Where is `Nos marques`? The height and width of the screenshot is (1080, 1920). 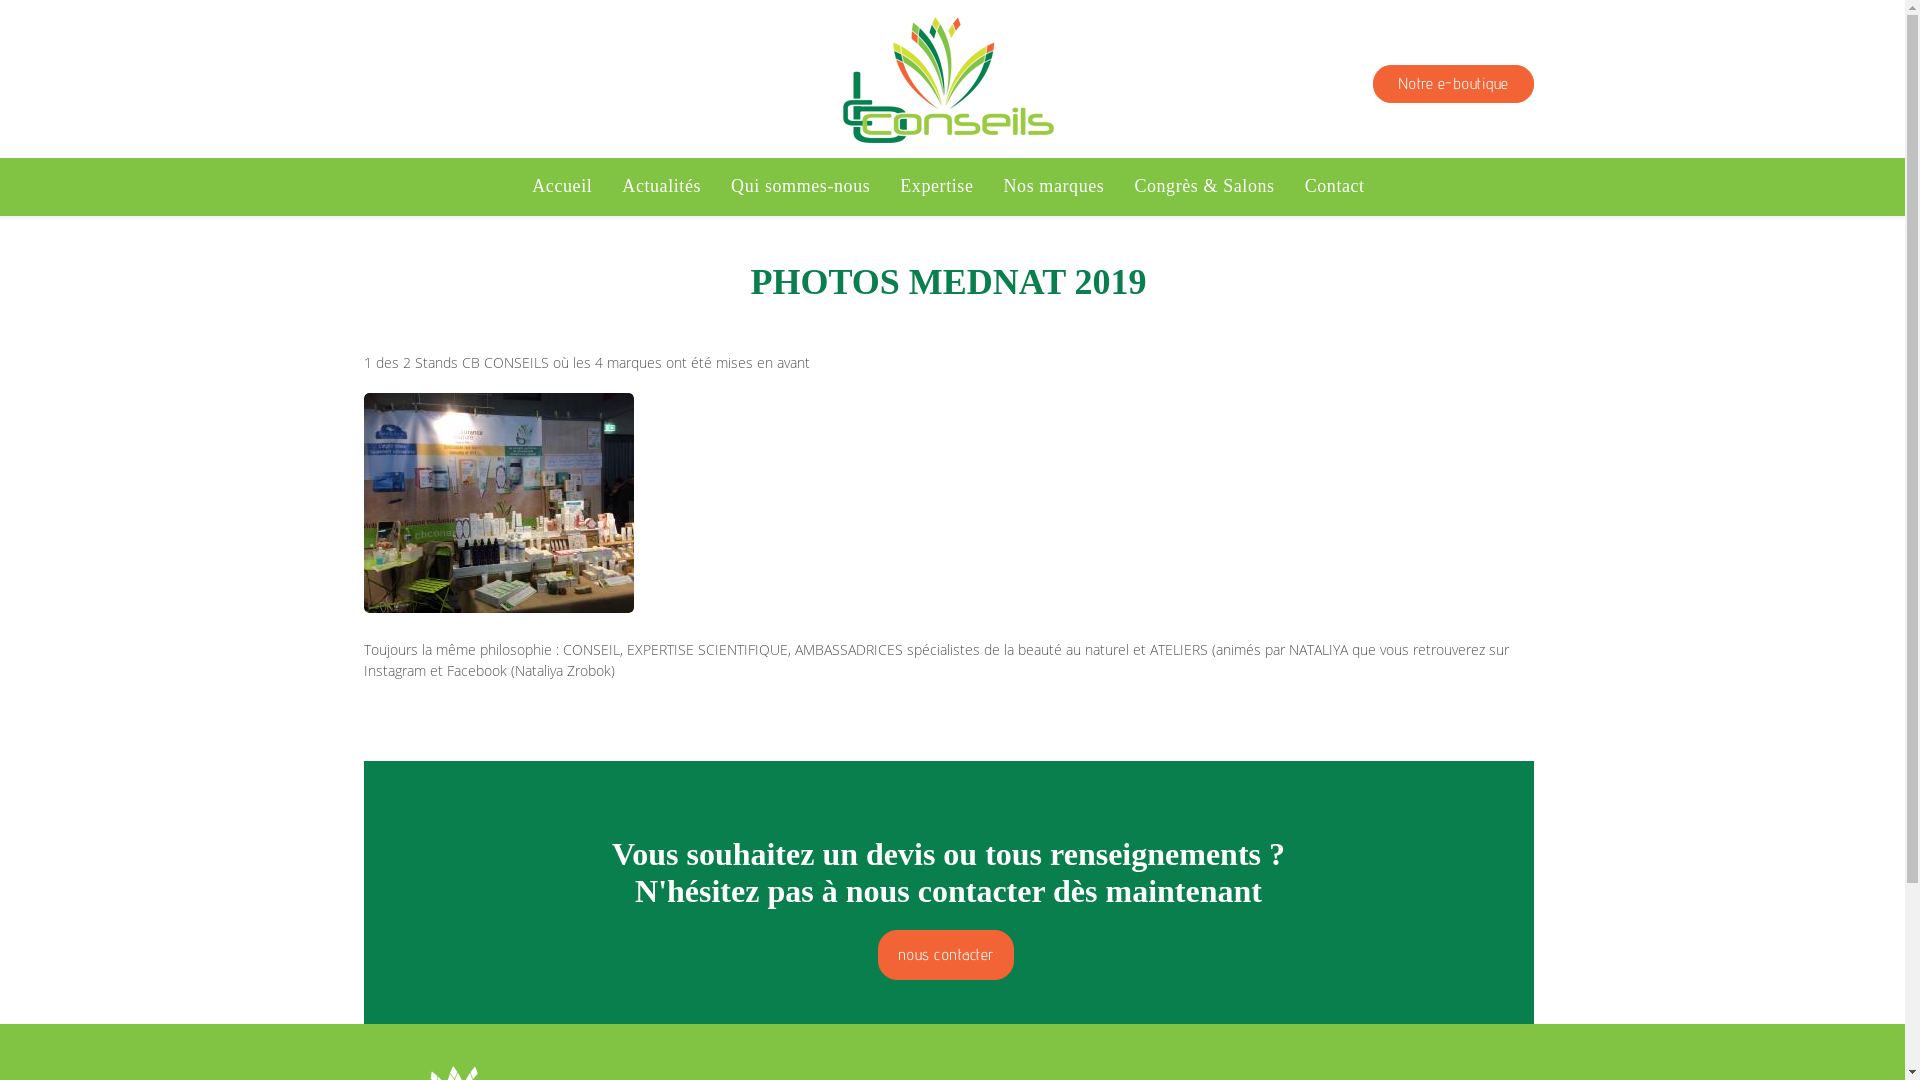
Nos marques is located at coordinates (1053, 187).